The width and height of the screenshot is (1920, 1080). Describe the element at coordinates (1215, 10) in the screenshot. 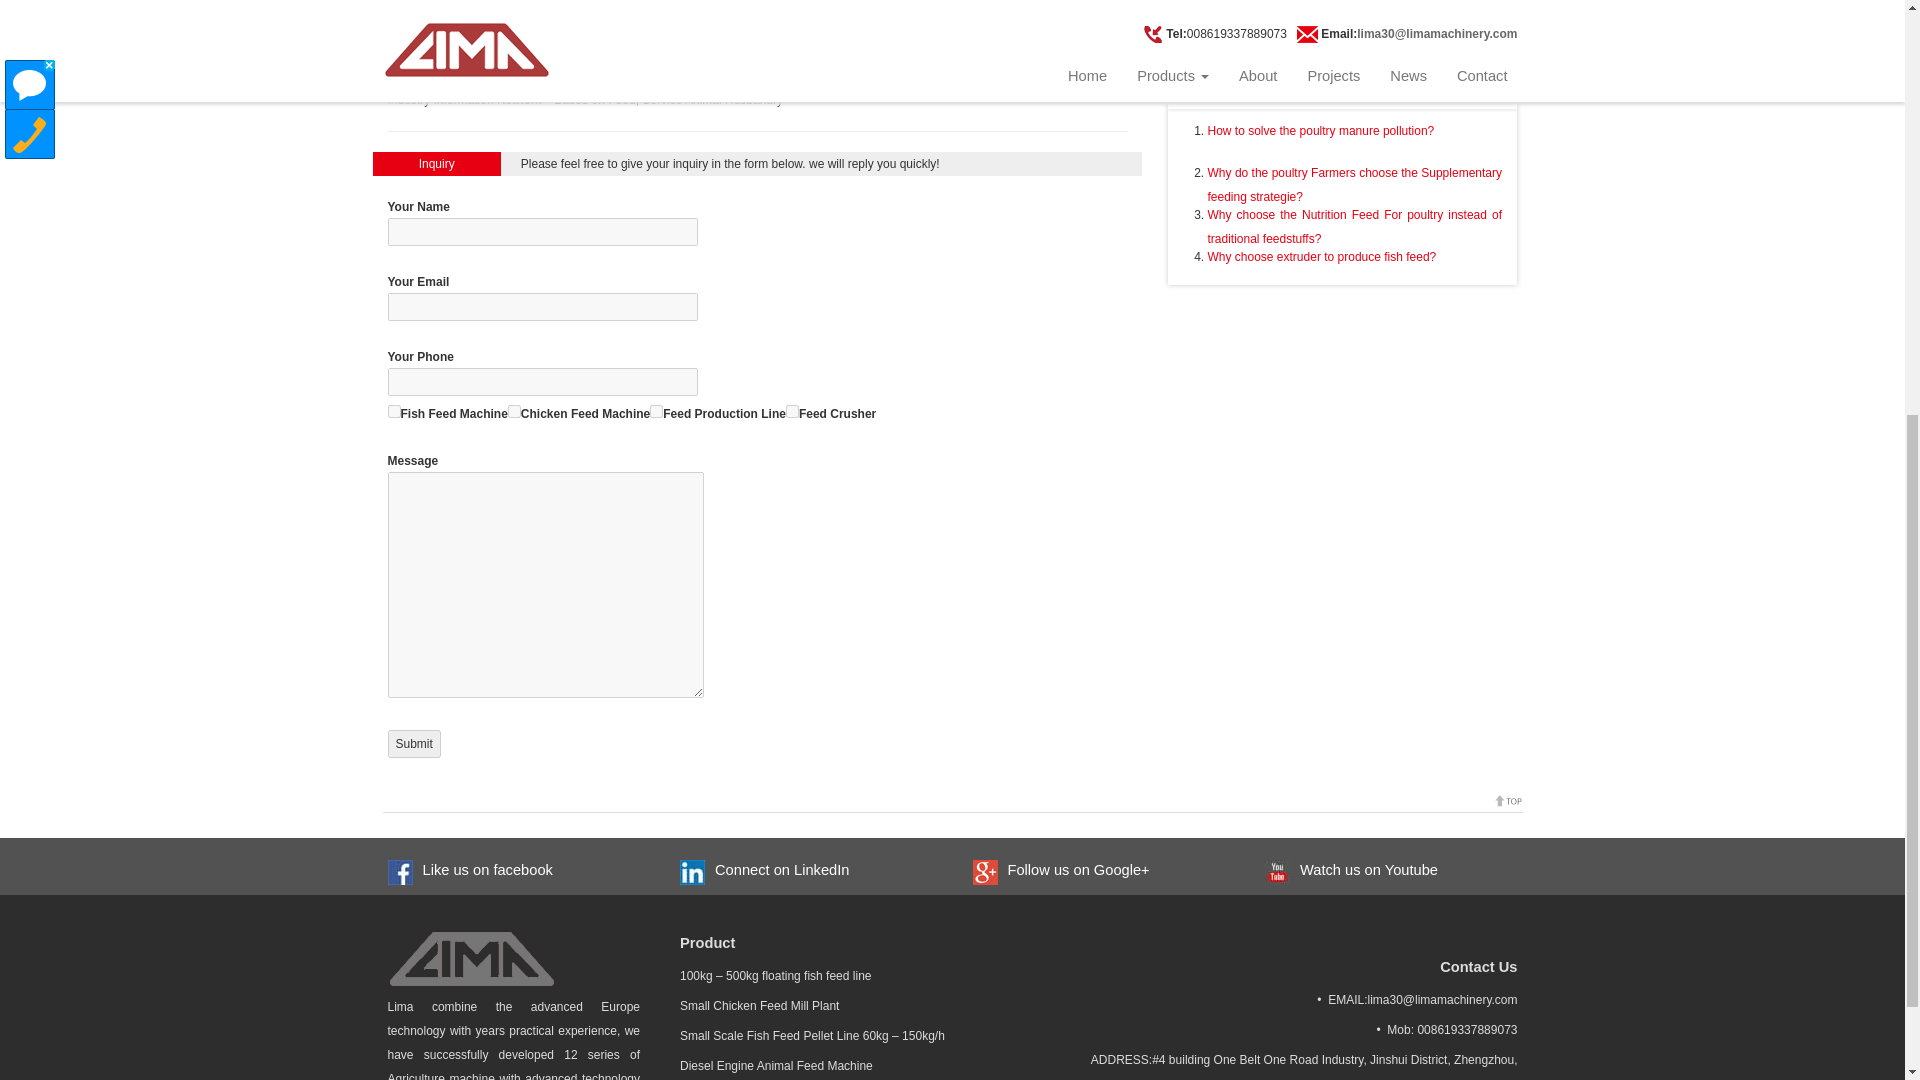

I see `NEWS` at that location.